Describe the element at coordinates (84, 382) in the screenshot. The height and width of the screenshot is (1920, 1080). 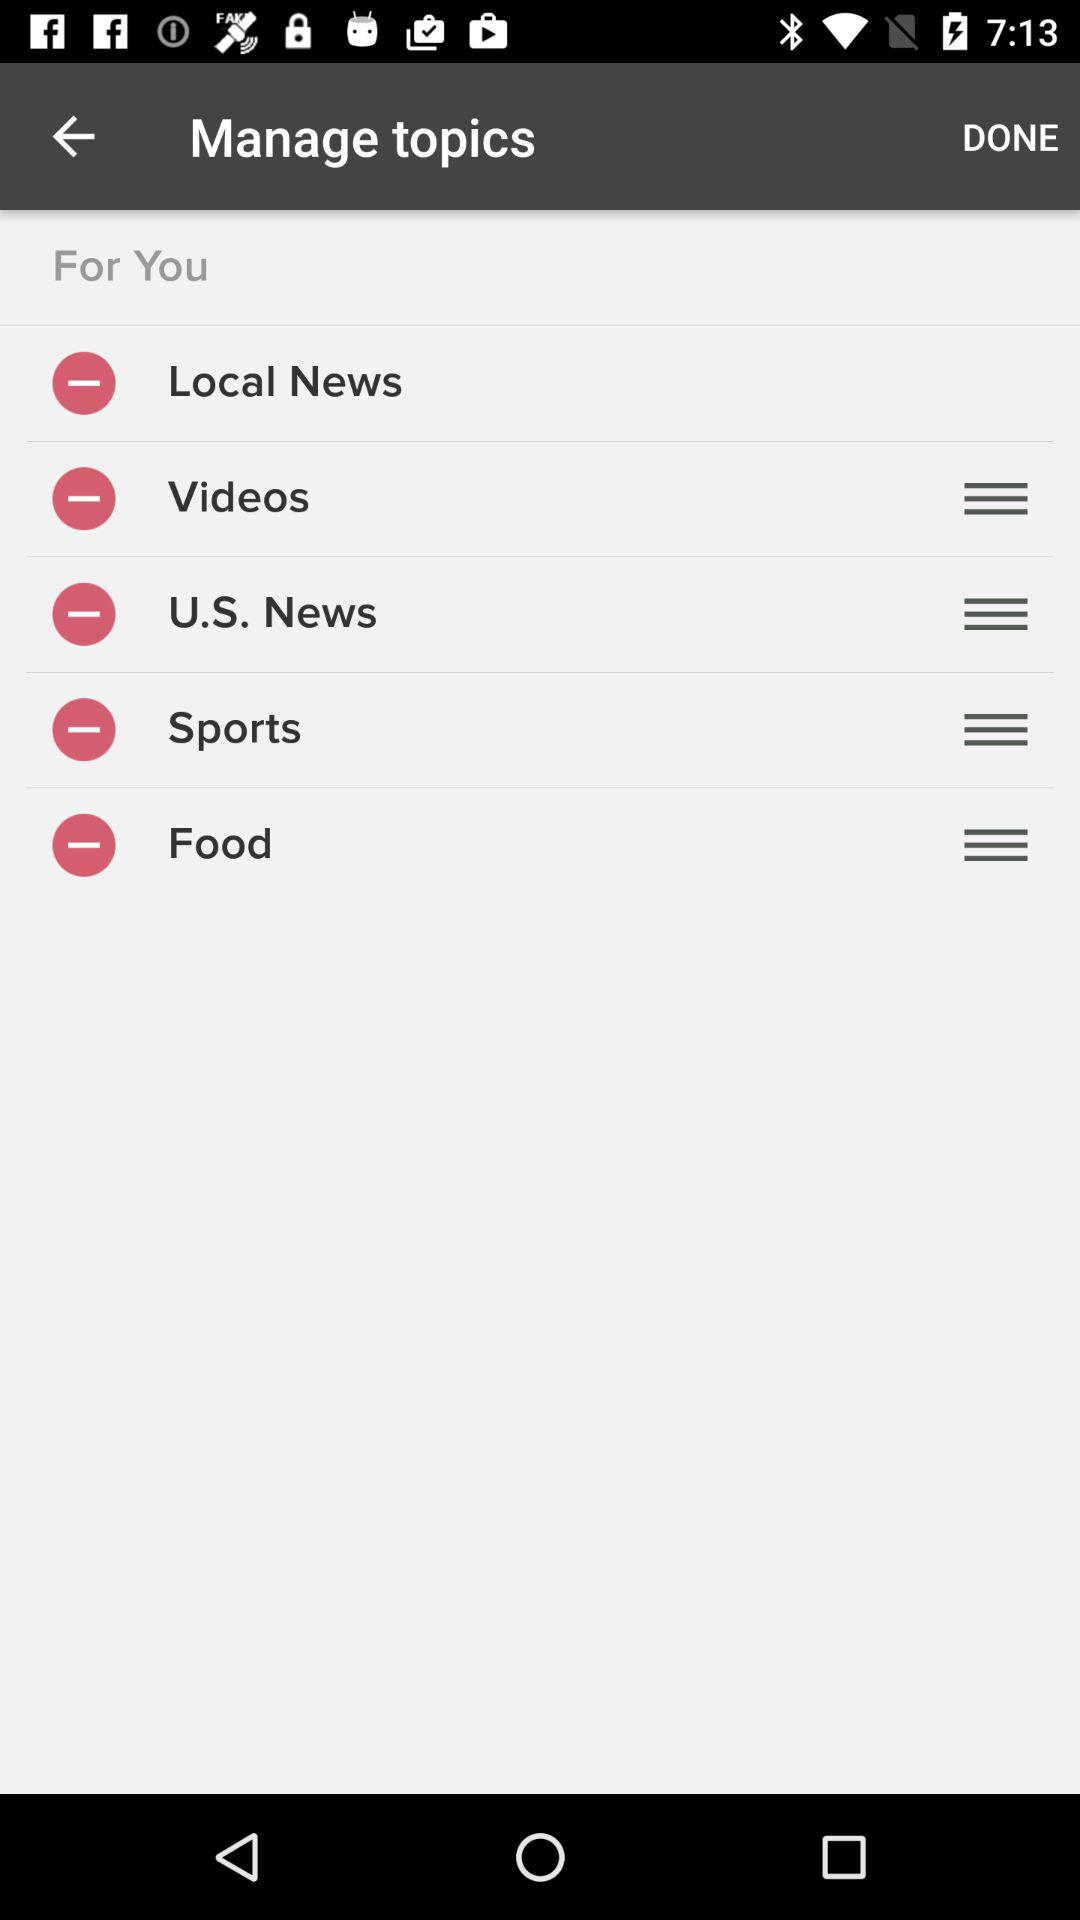
I see `minimize article` at that location.